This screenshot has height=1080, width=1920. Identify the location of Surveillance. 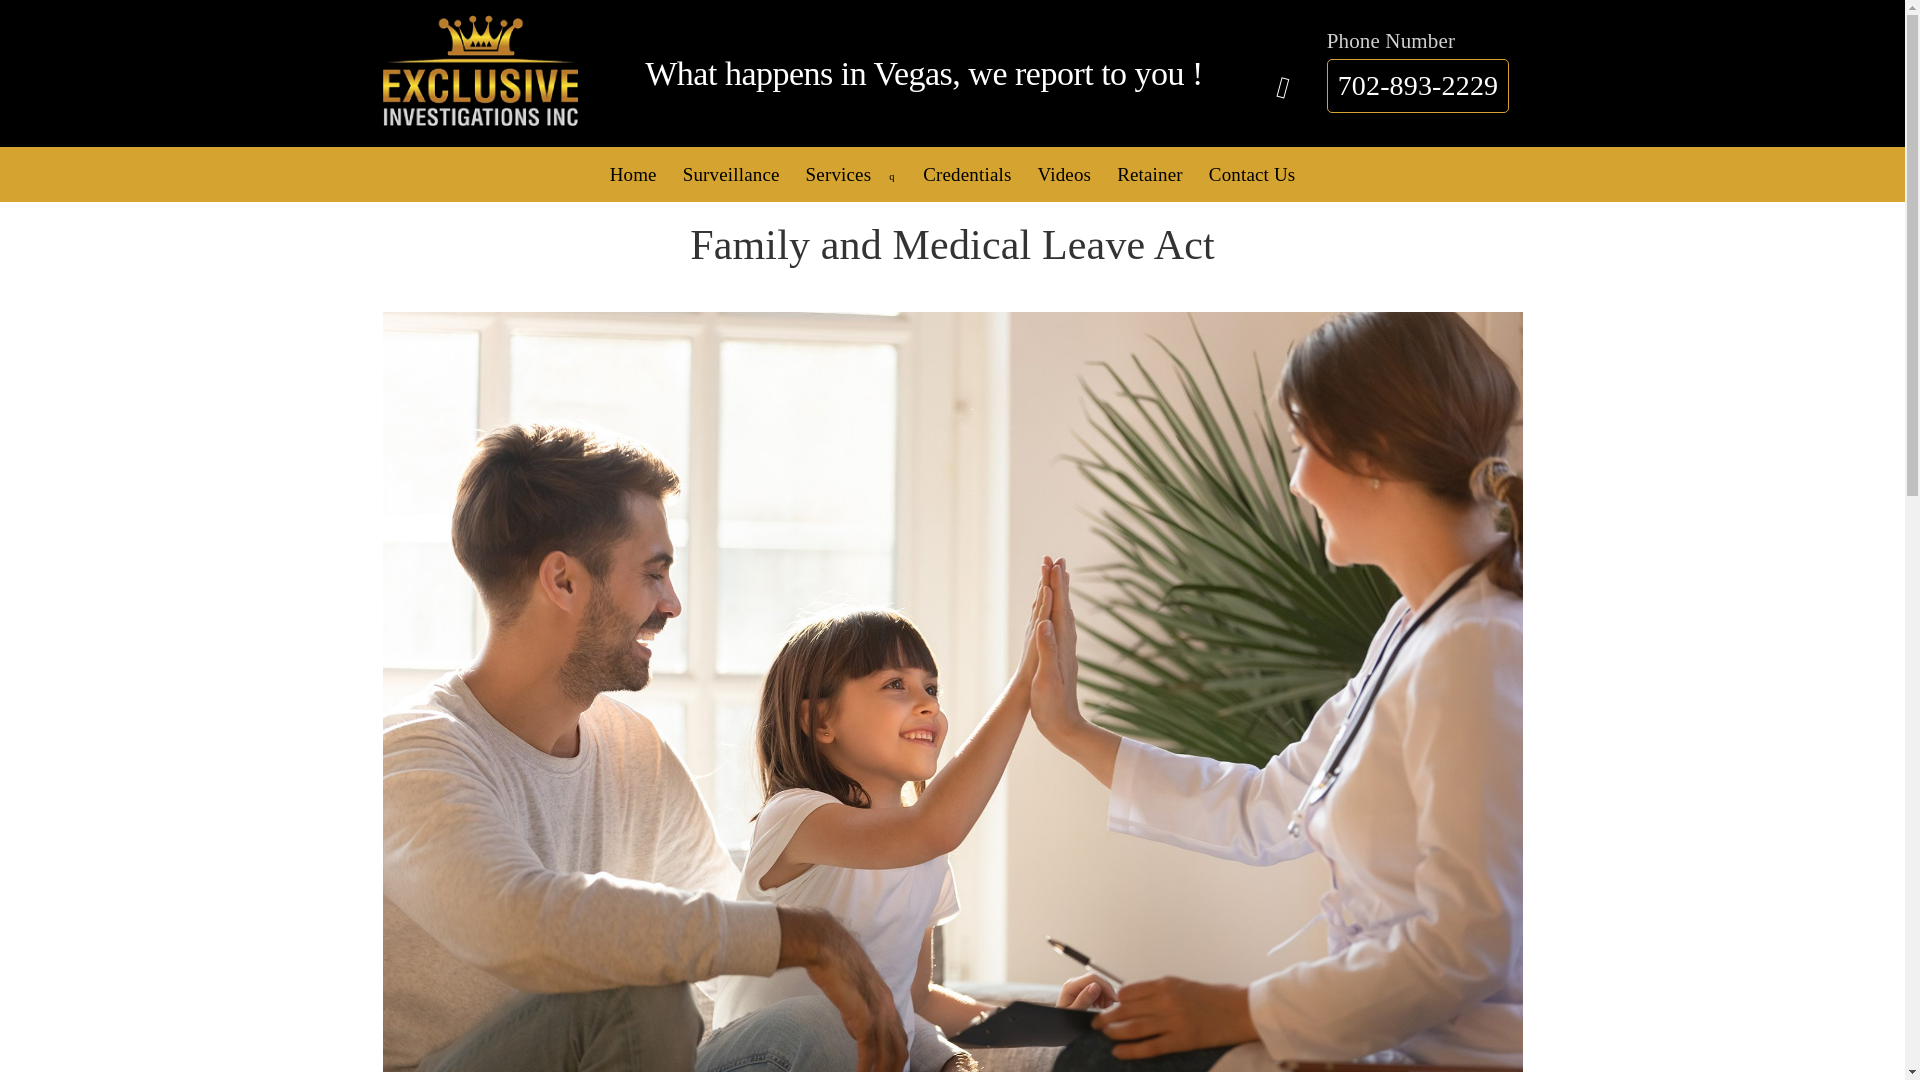
(731, 174).